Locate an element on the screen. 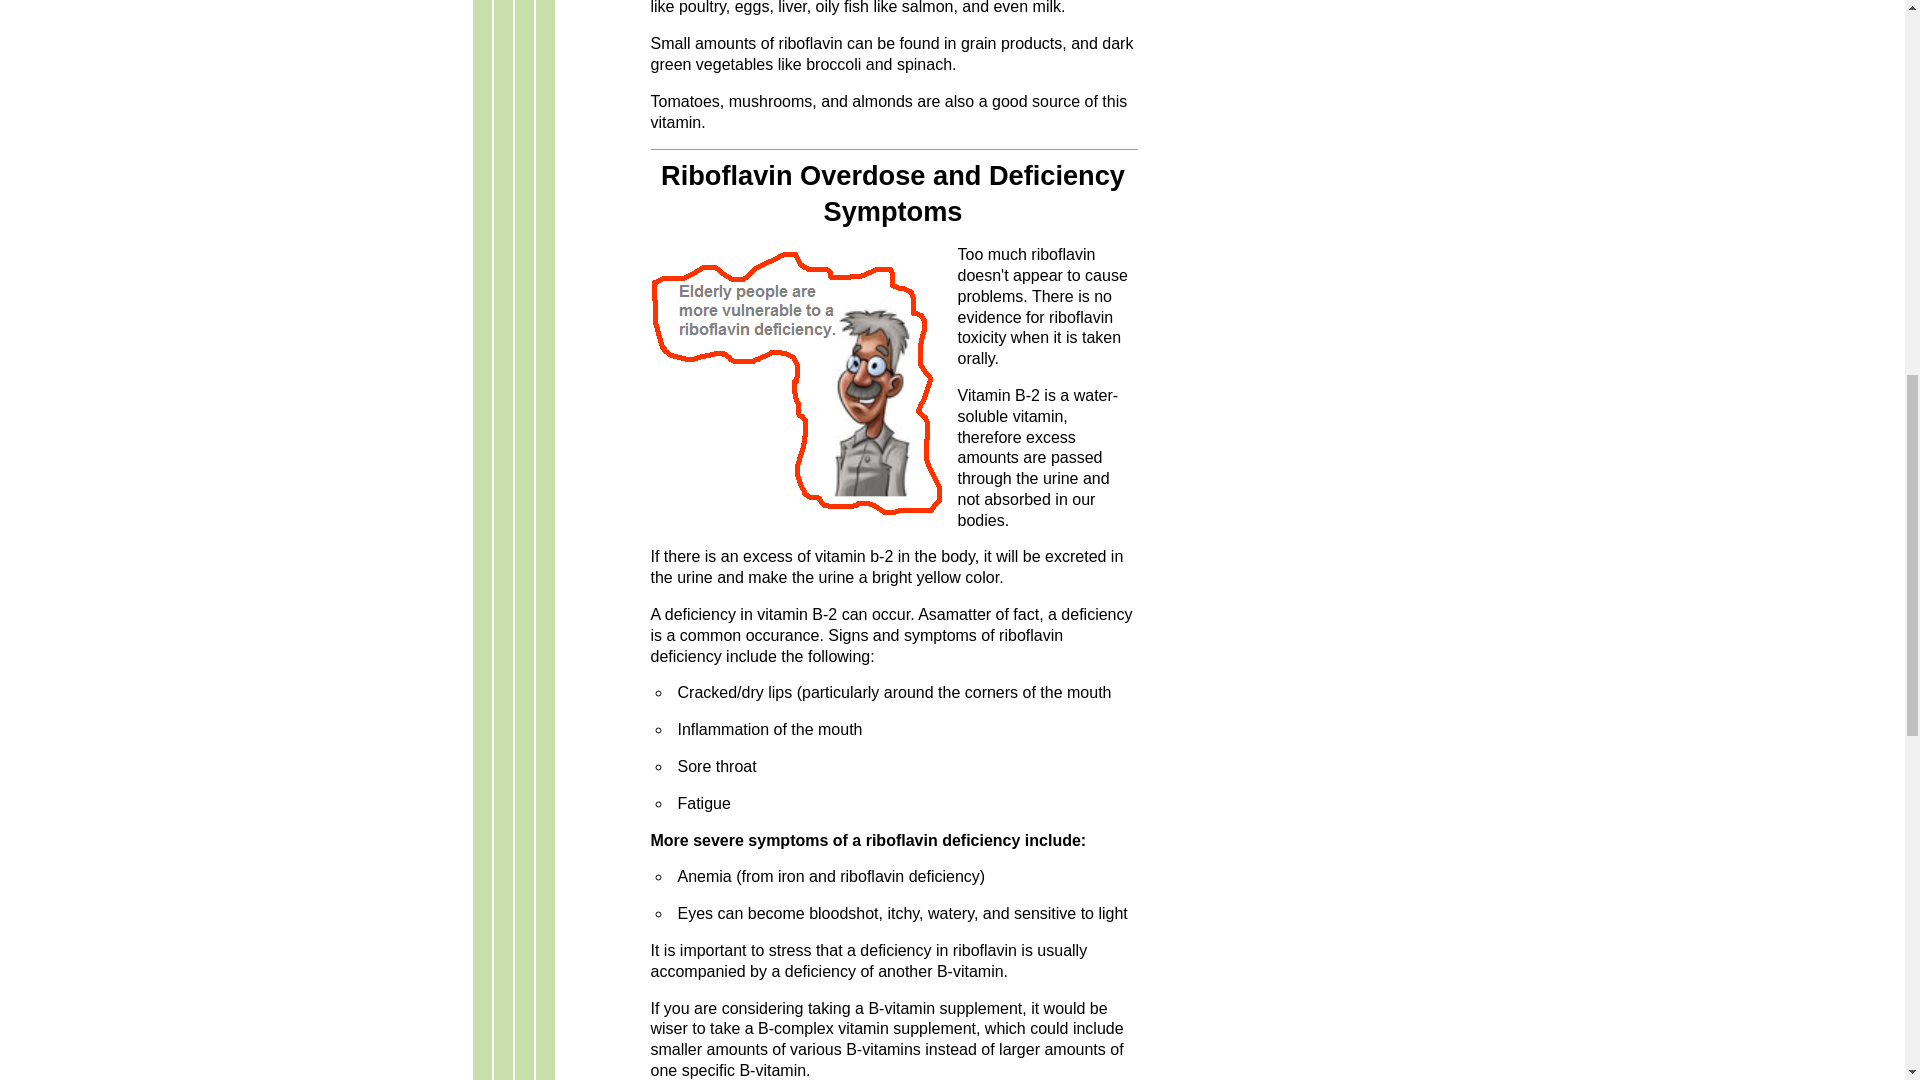 The height and width of the screenshot is (1080, 1920). elderly people riboflavin is located at coordinates (797, 384).